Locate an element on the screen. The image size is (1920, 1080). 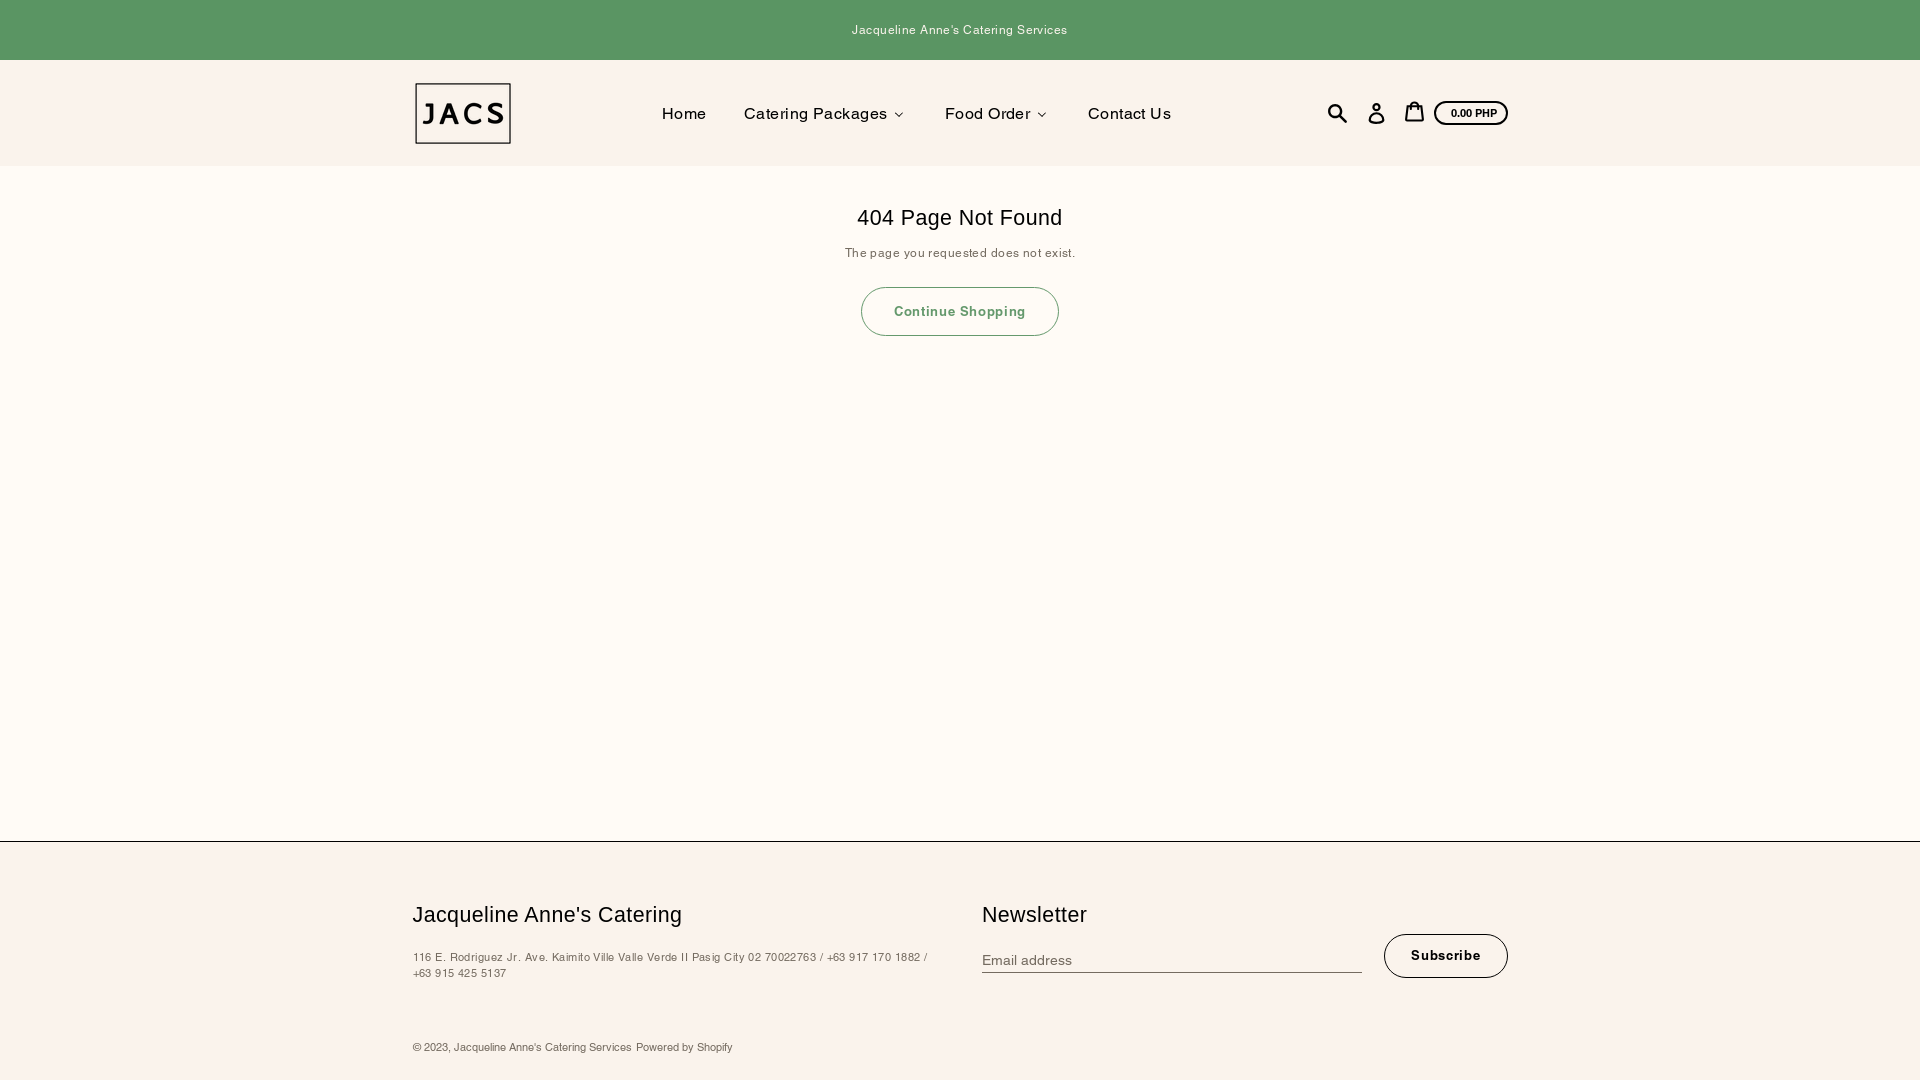
Home is located at coordinates (683, 114).